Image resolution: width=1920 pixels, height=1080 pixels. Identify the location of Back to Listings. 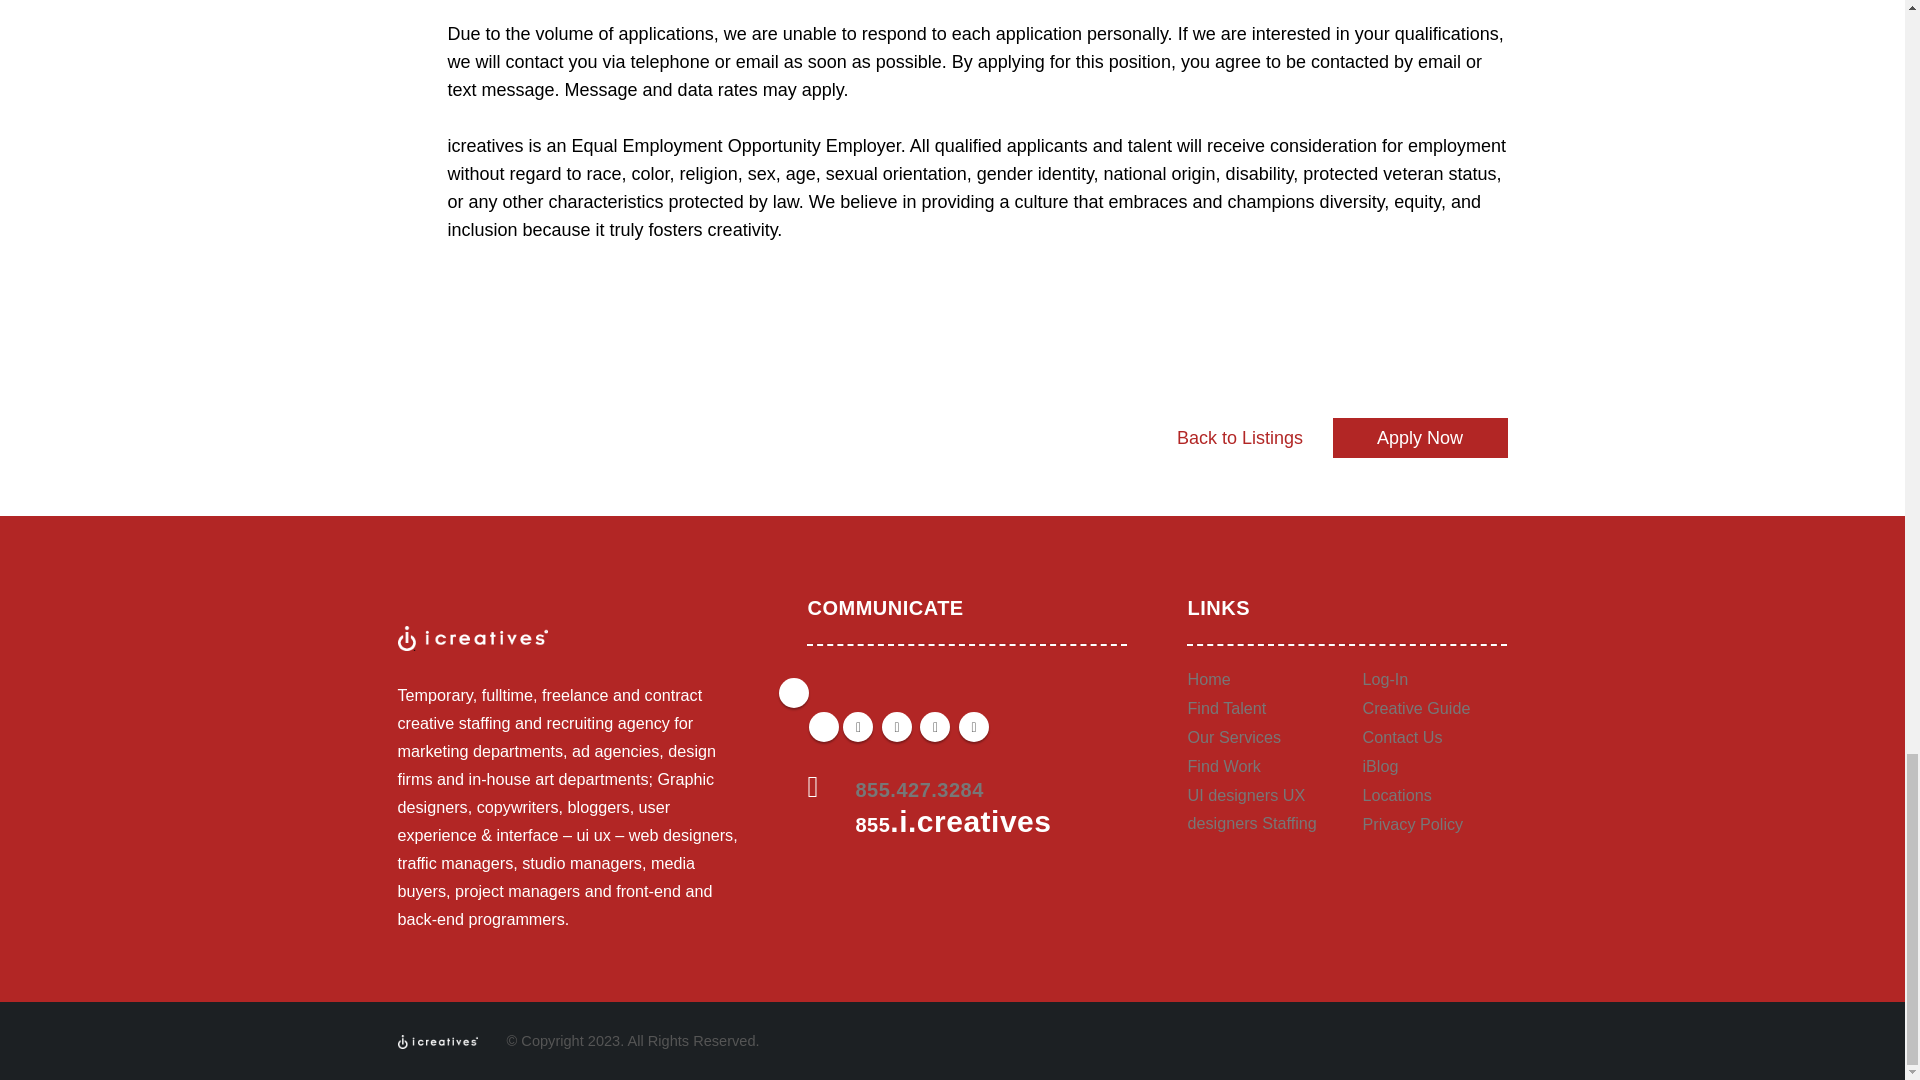
(1239, 437).